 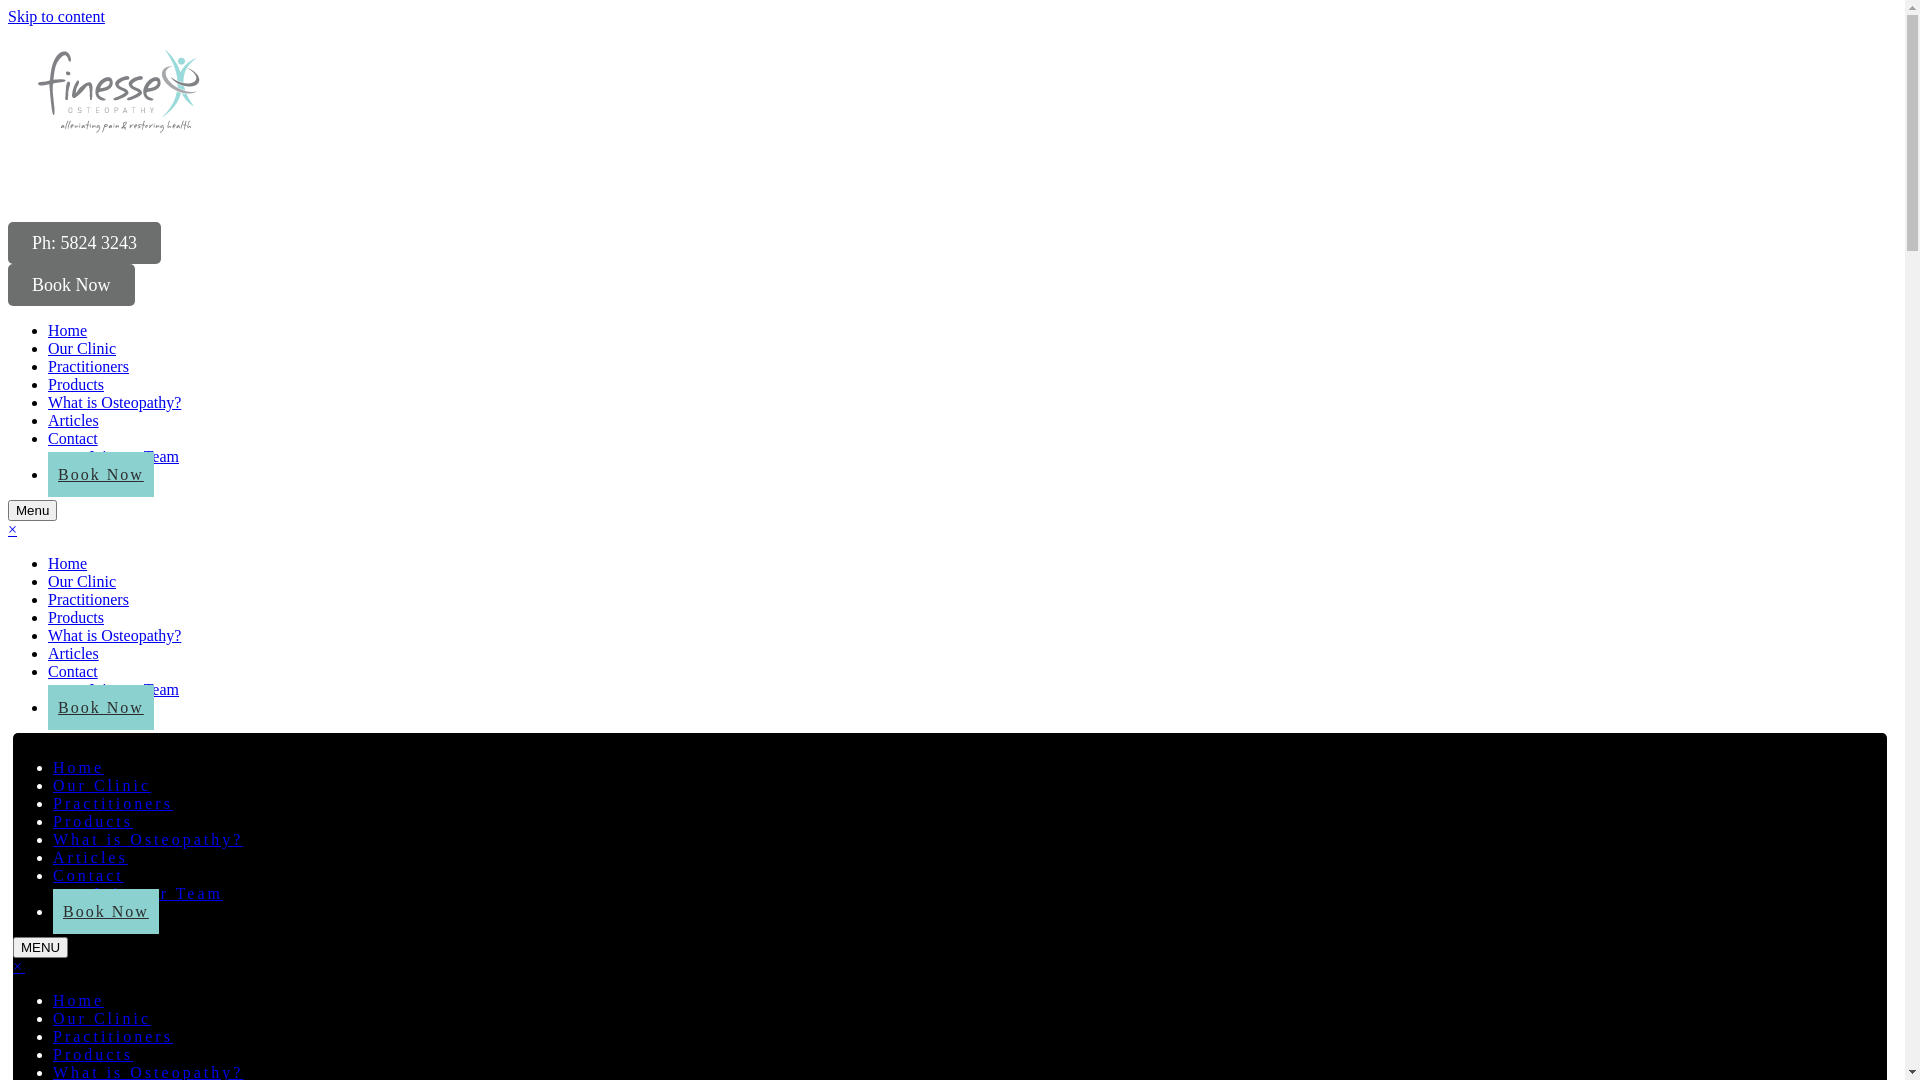 I want to click on Our Clinic, so click(x=102, y=786).